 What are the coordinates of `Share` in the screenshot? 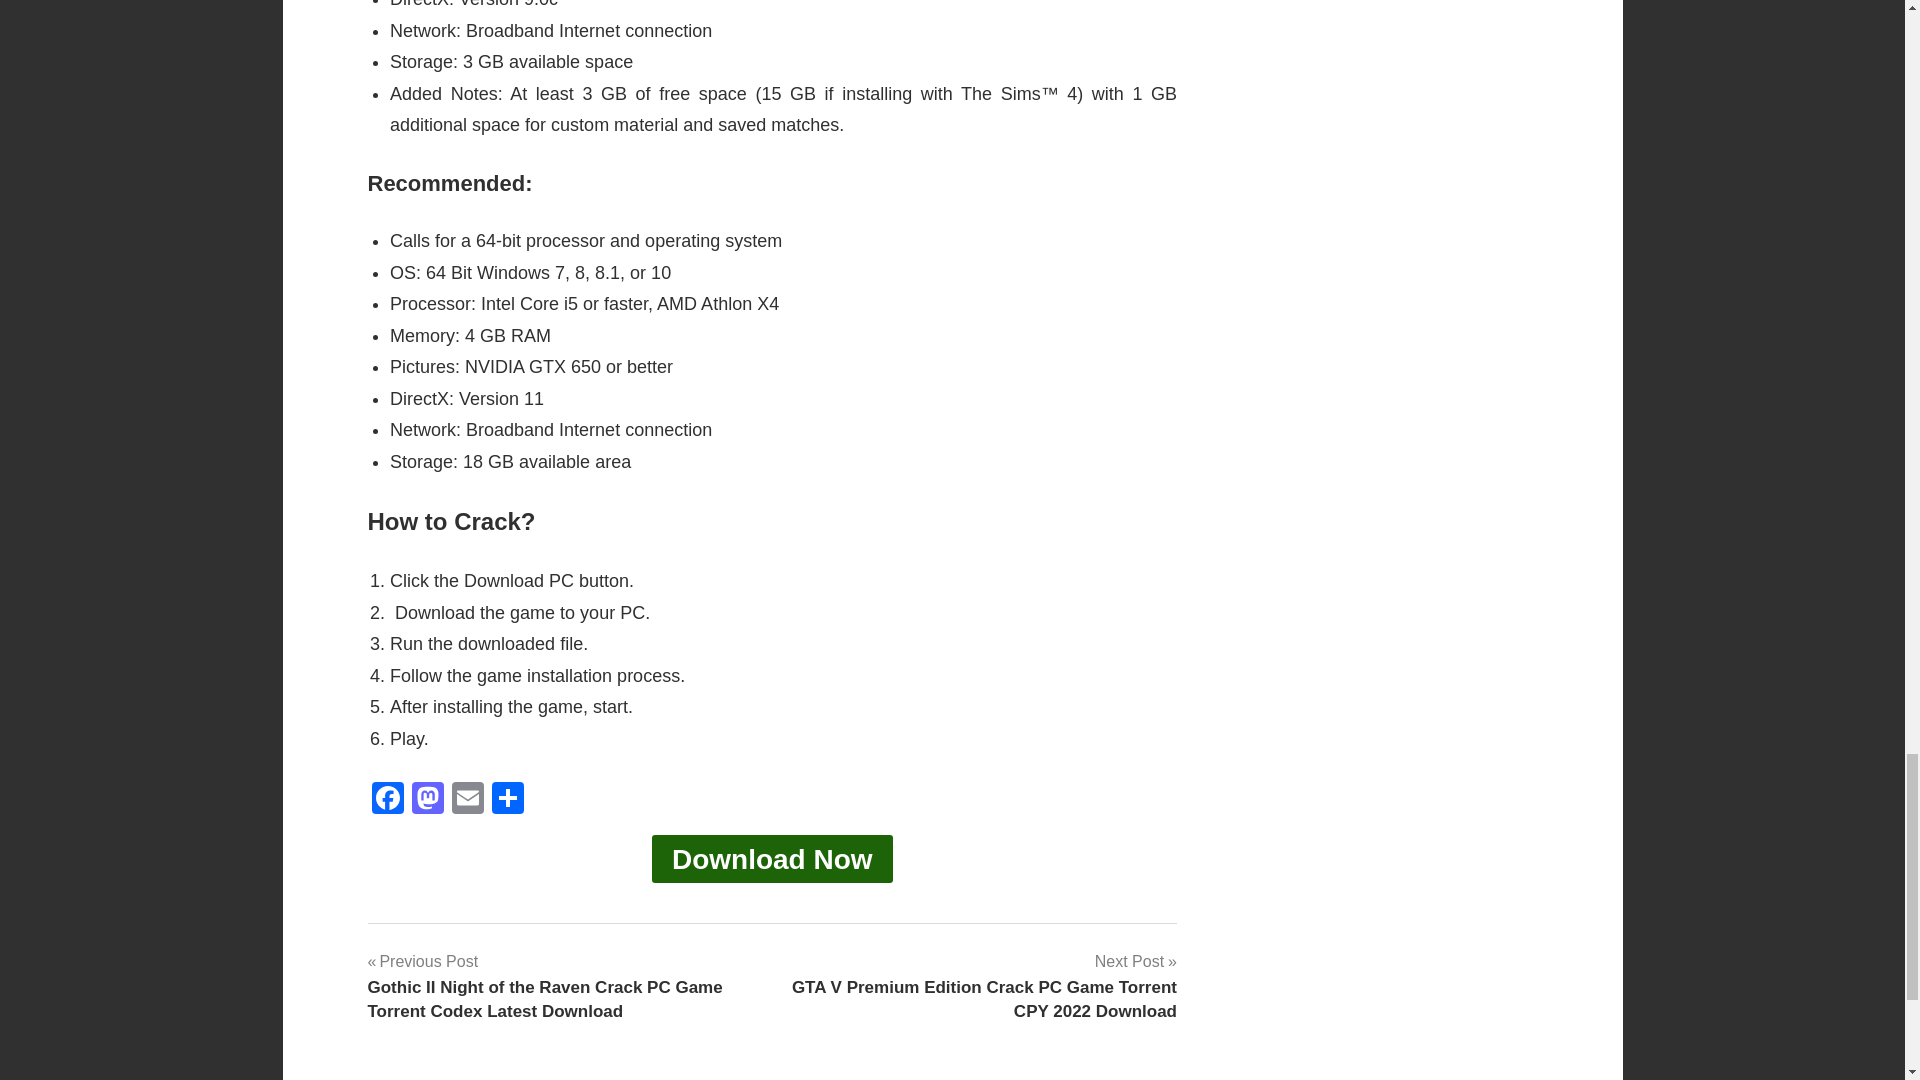 It's located at (508, 800).